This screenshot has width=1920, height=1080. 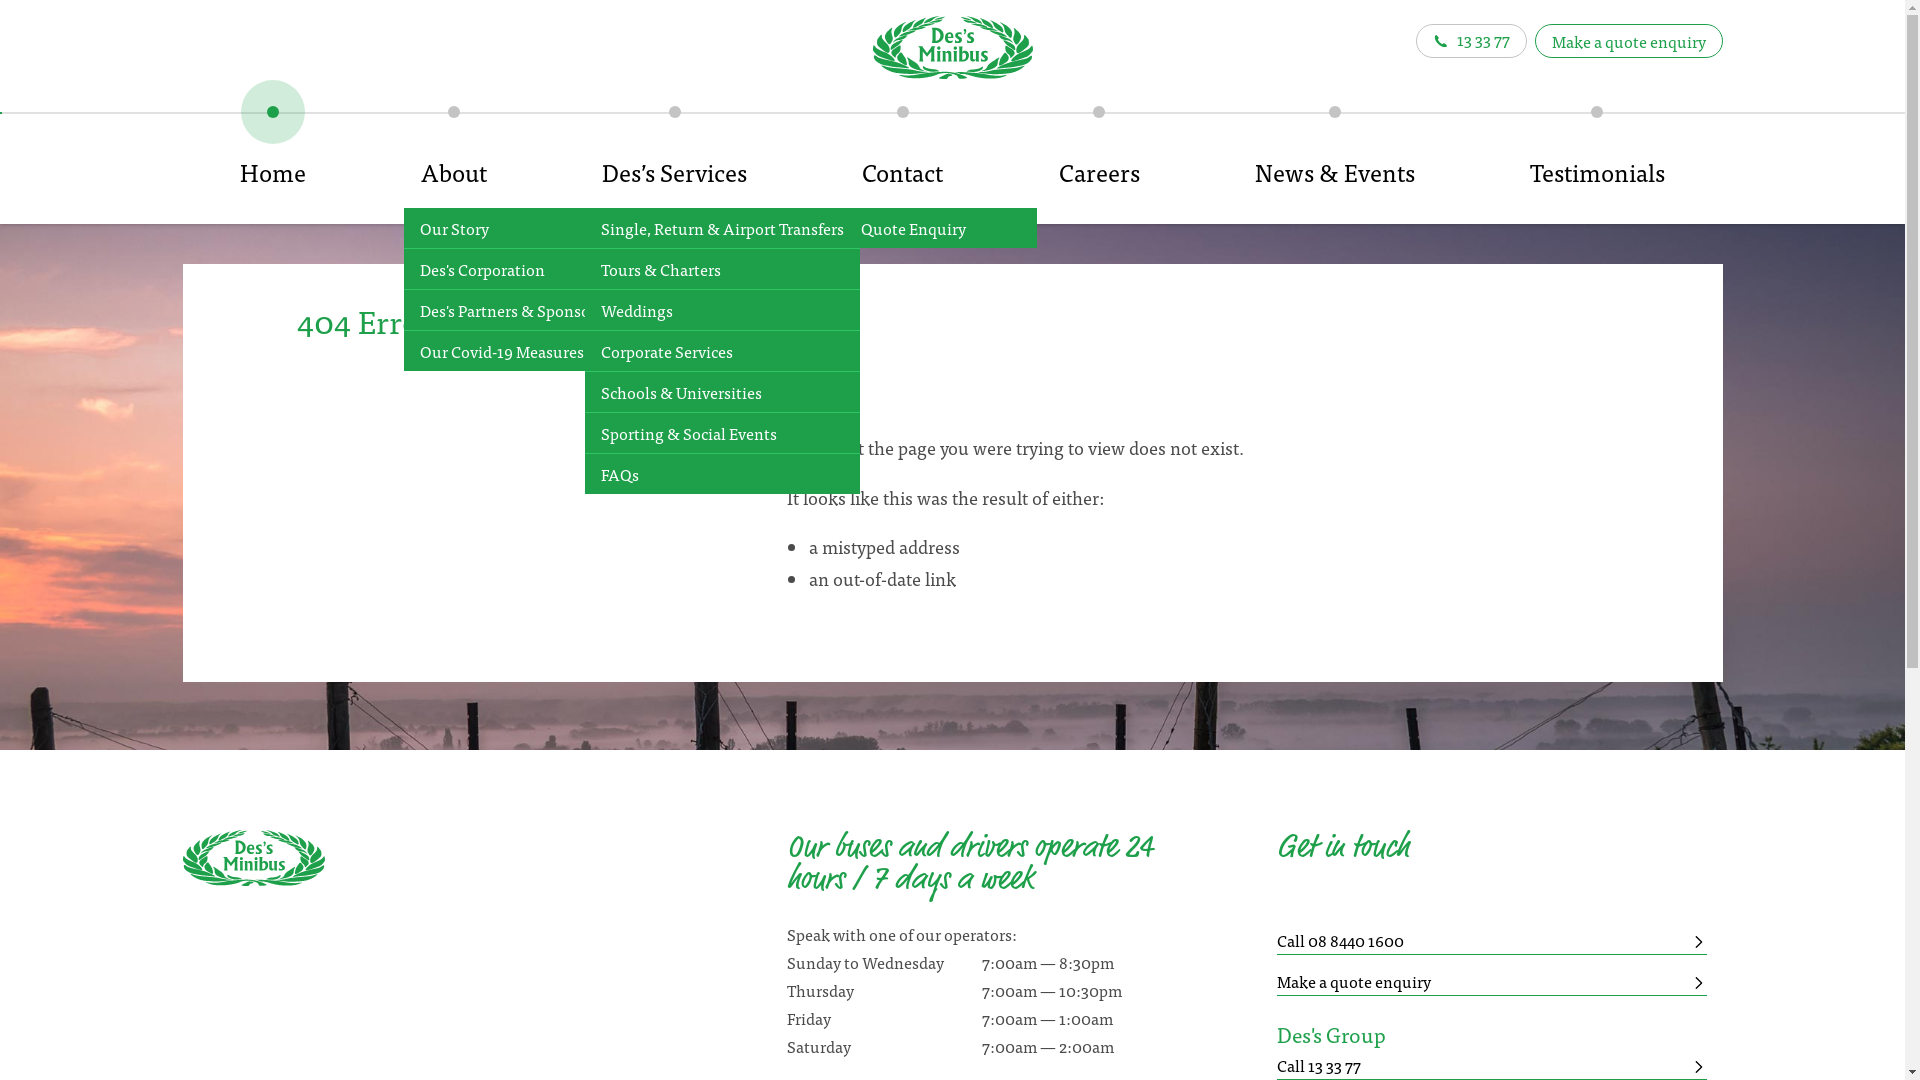 What do you see at coordinates (454, 160) in the screenshot?
I see `About` at bounding box center [454, 160].